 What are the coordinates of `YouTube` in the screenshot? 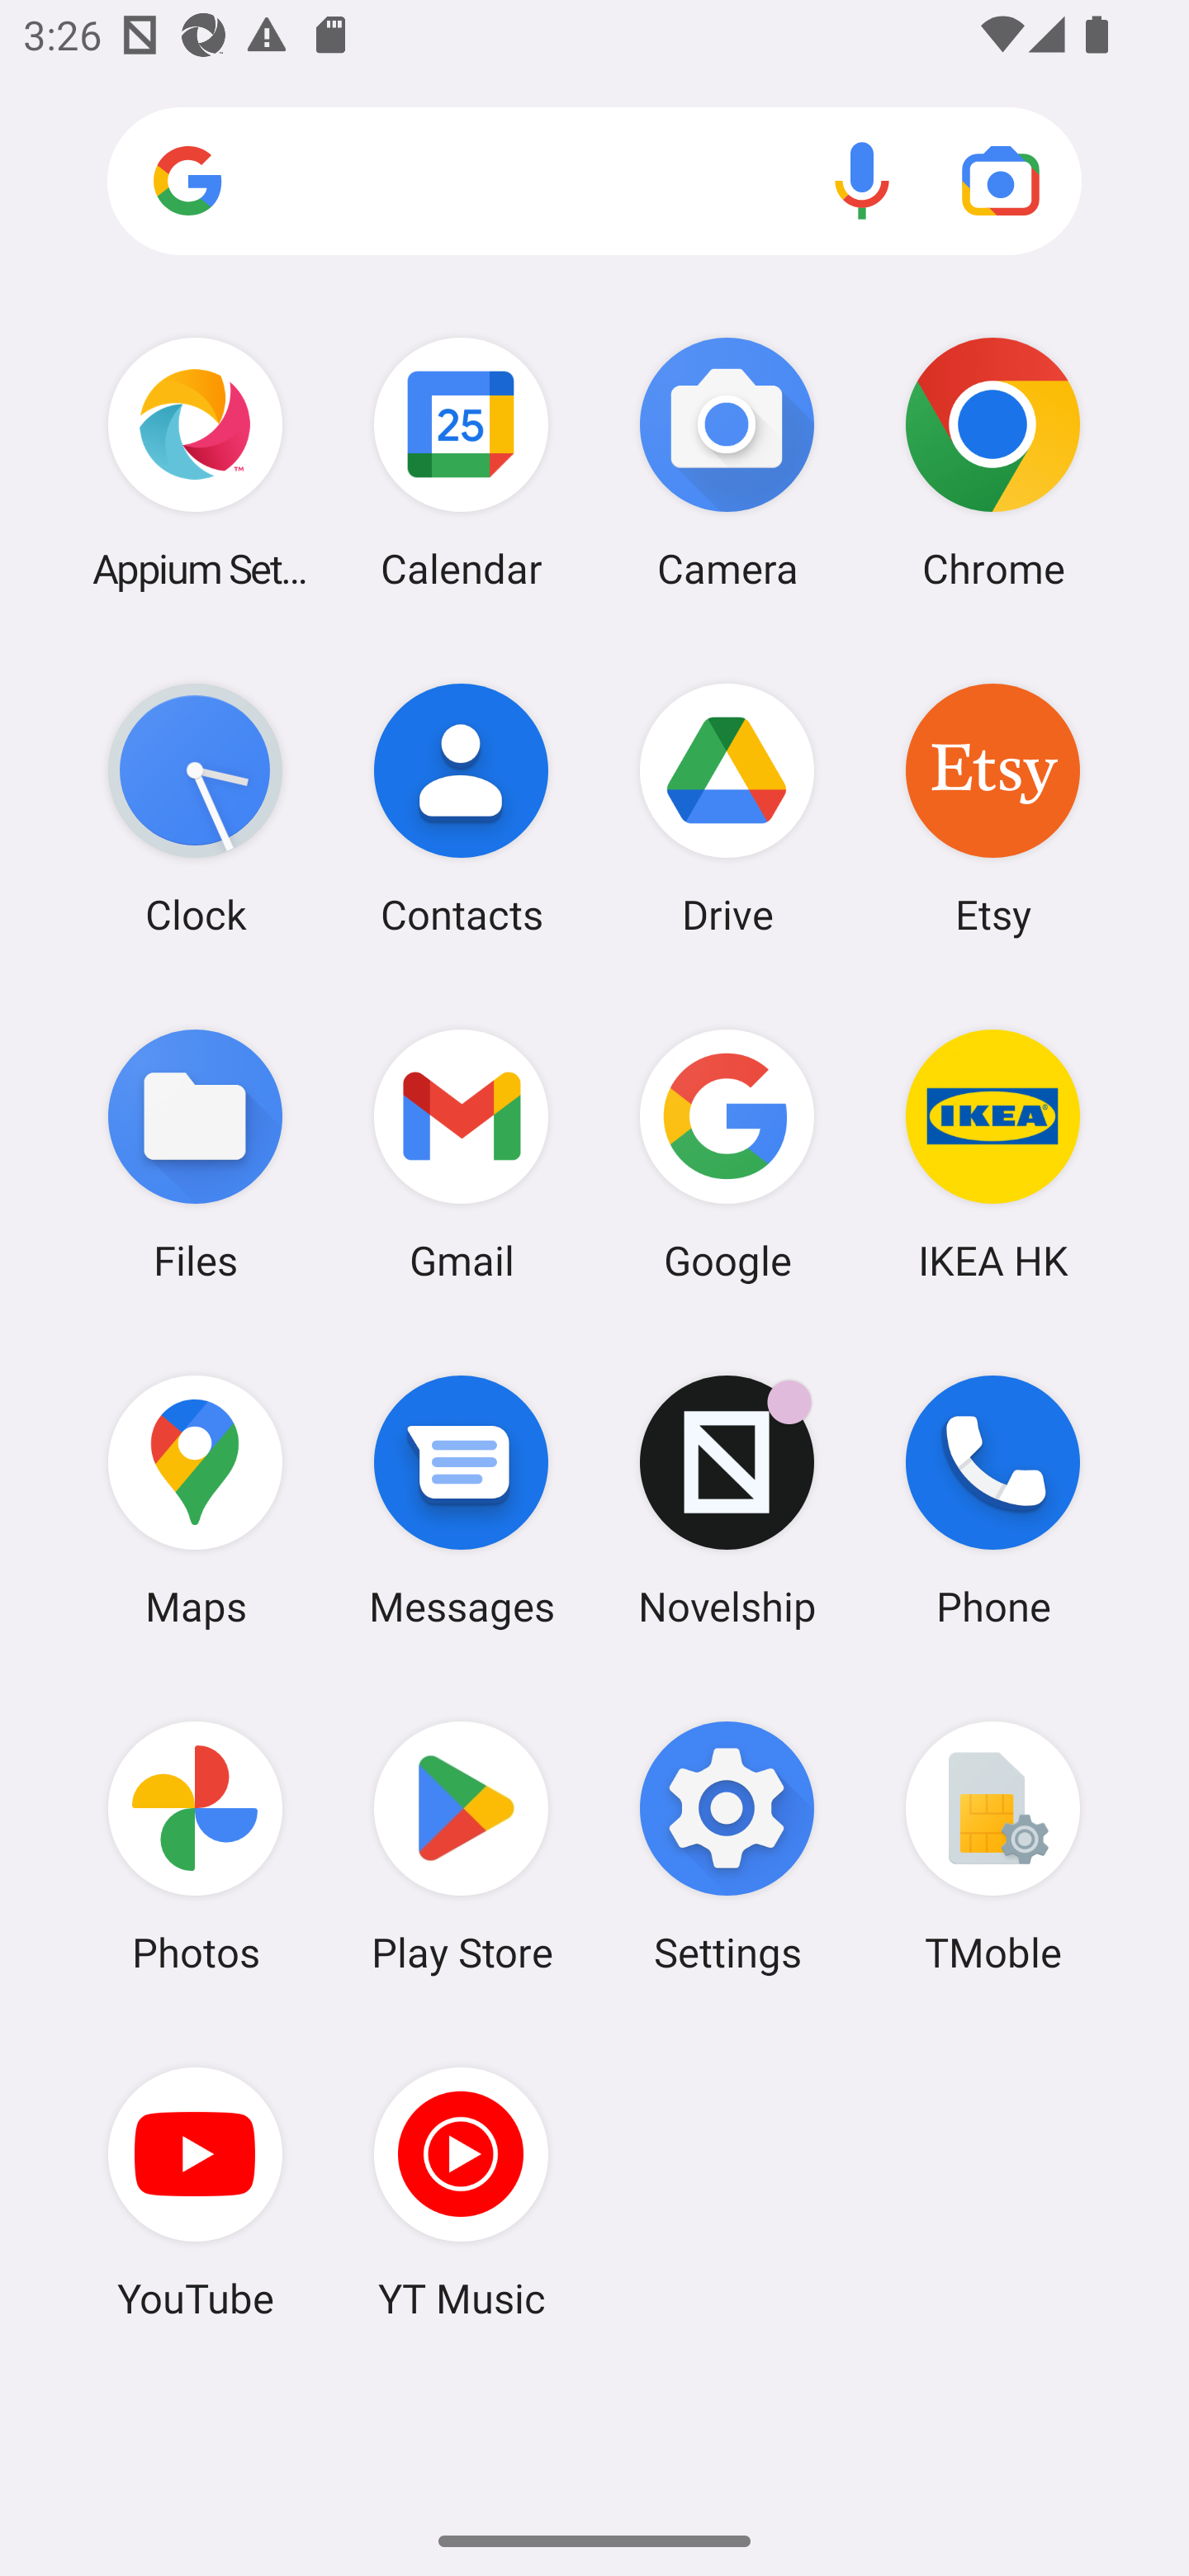 It's located at (195, 2192).